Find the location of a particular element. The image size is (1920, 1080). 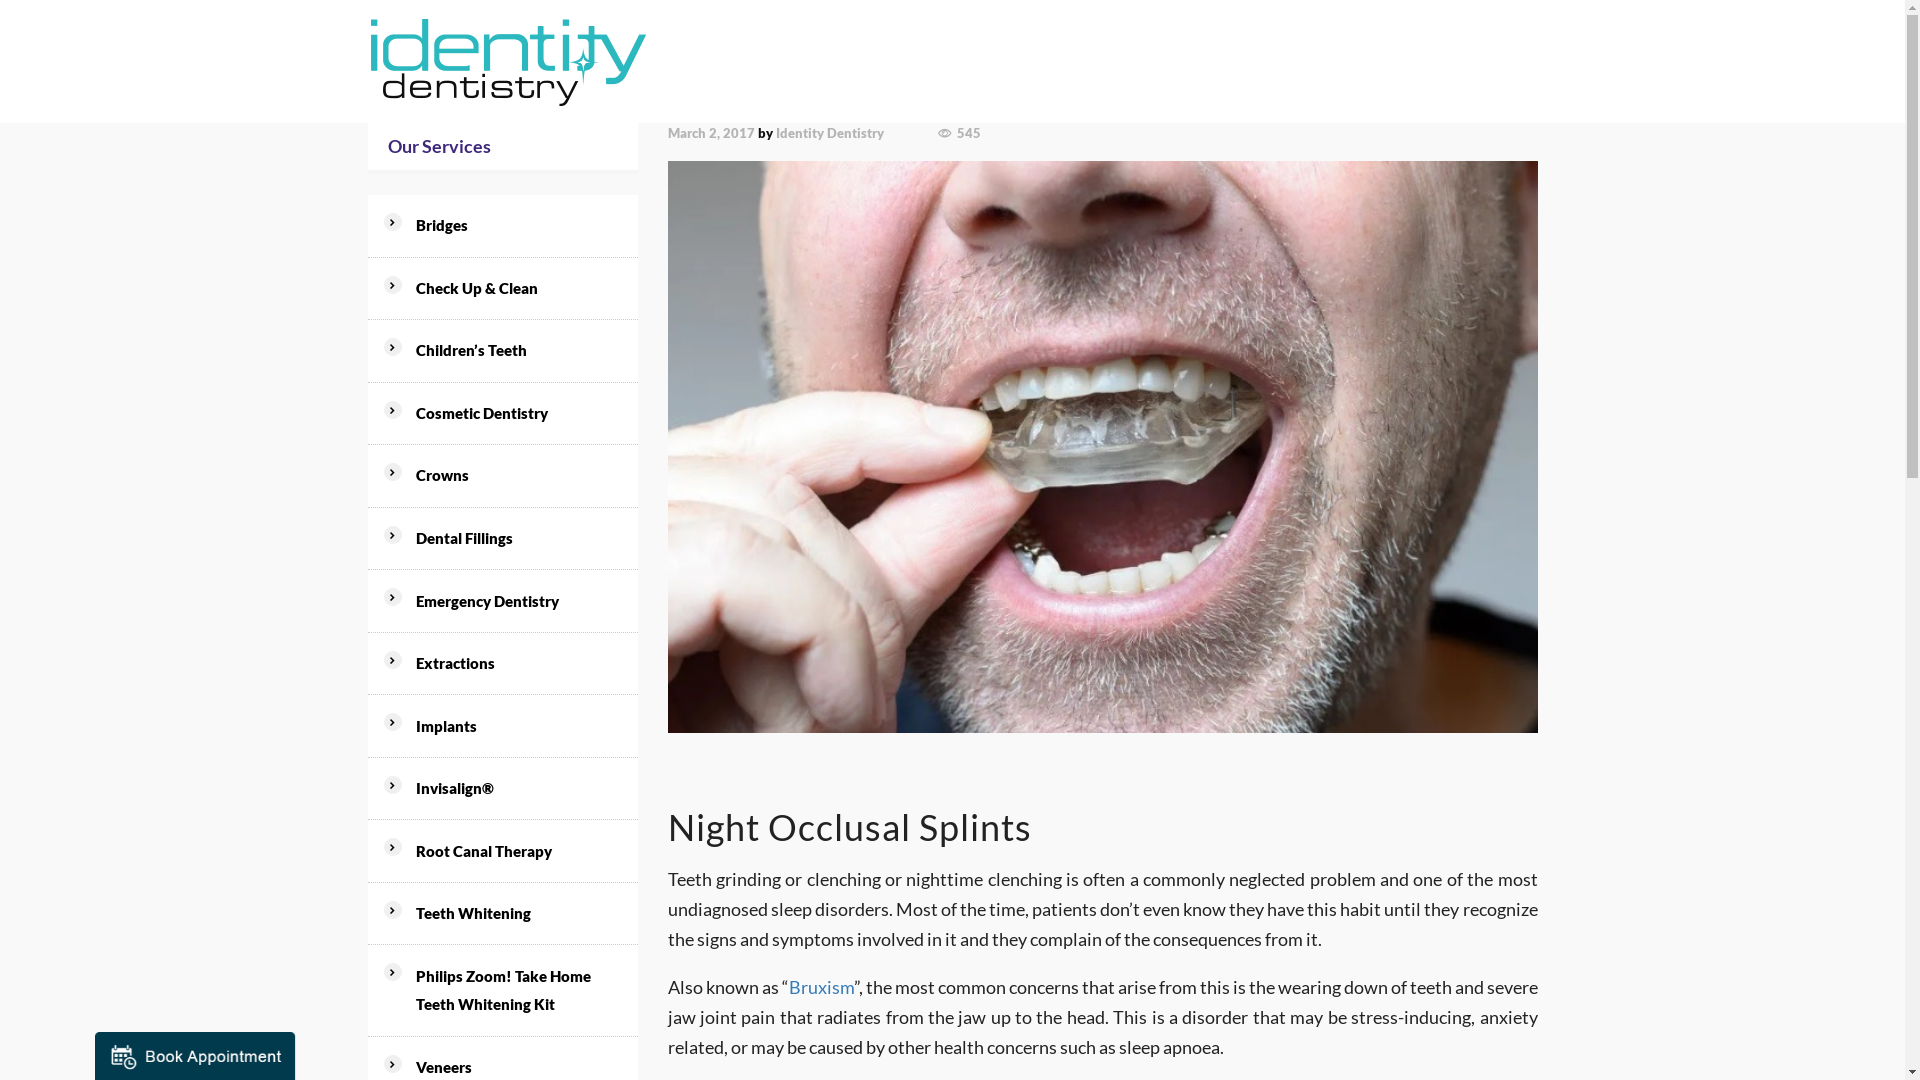

545 is located at coordinates (960, 134).